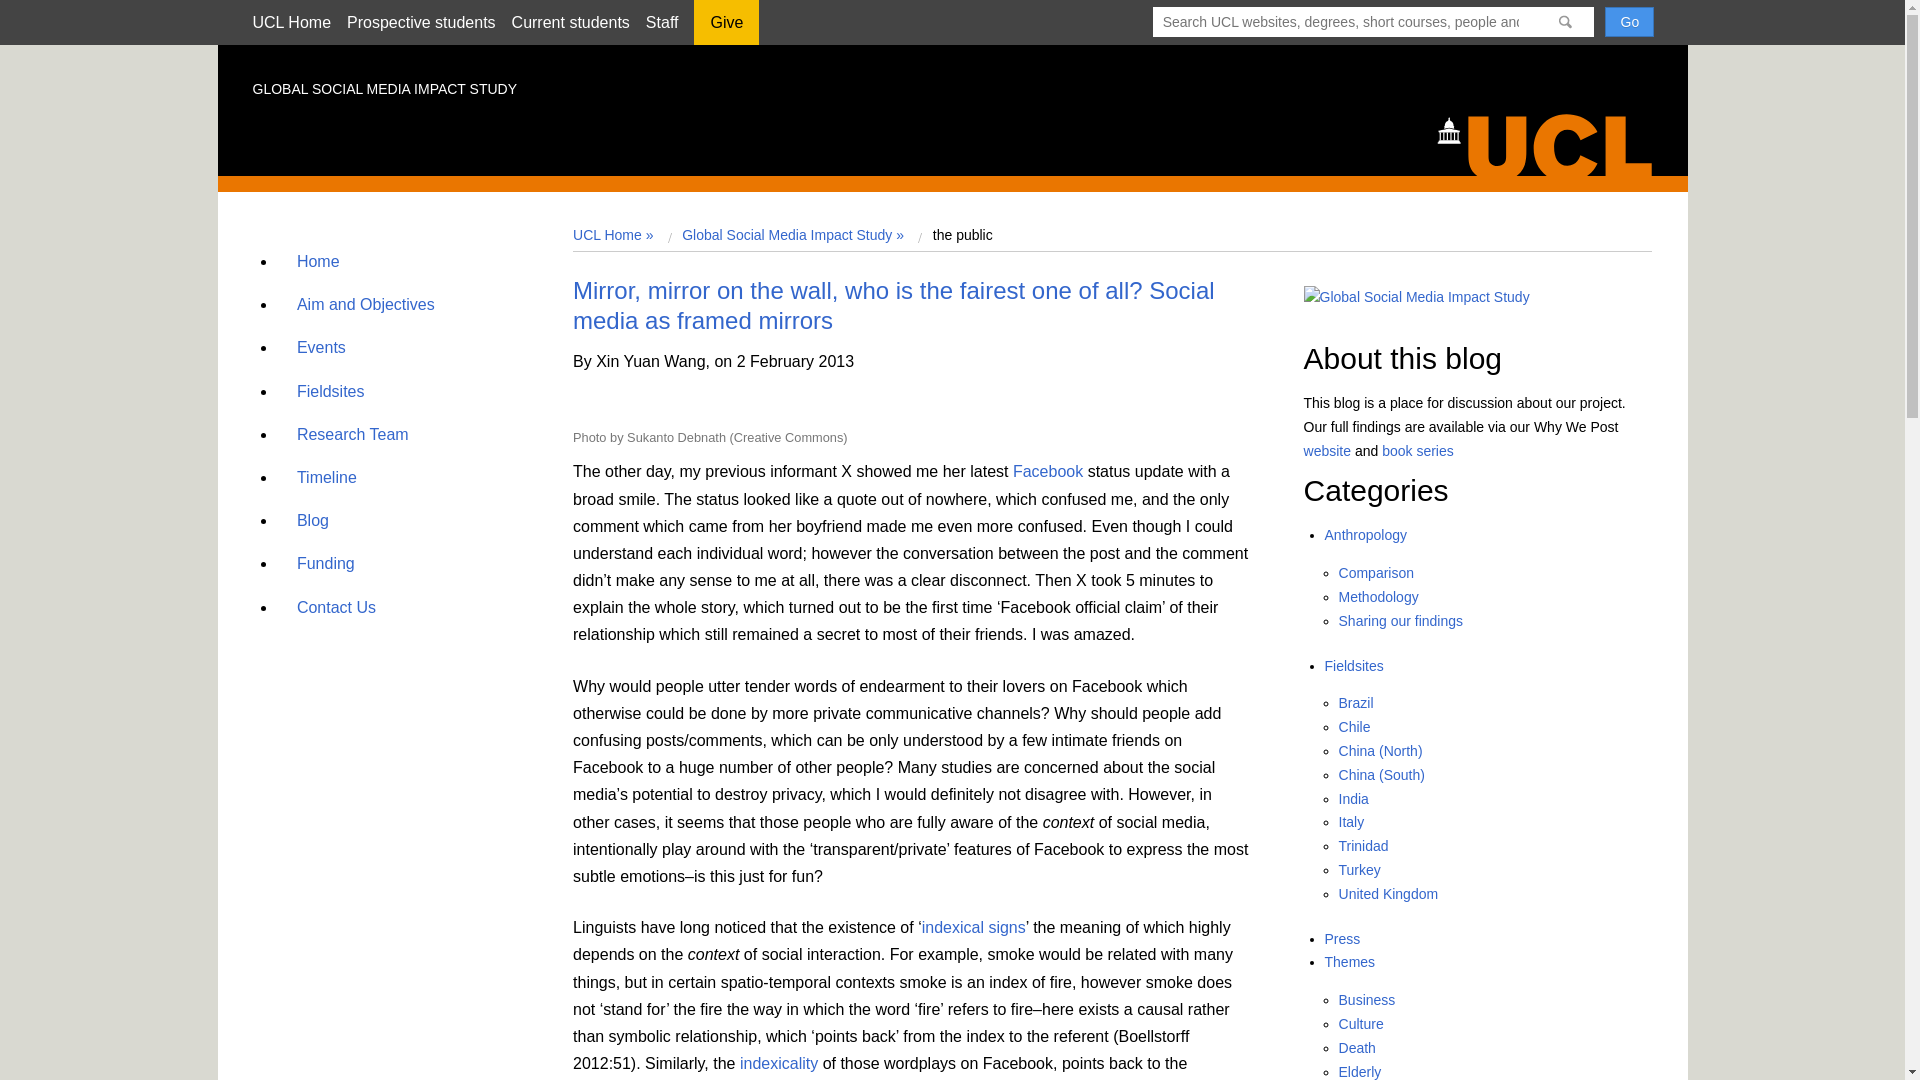  I want to click on UCL Home, so click(290, 22).